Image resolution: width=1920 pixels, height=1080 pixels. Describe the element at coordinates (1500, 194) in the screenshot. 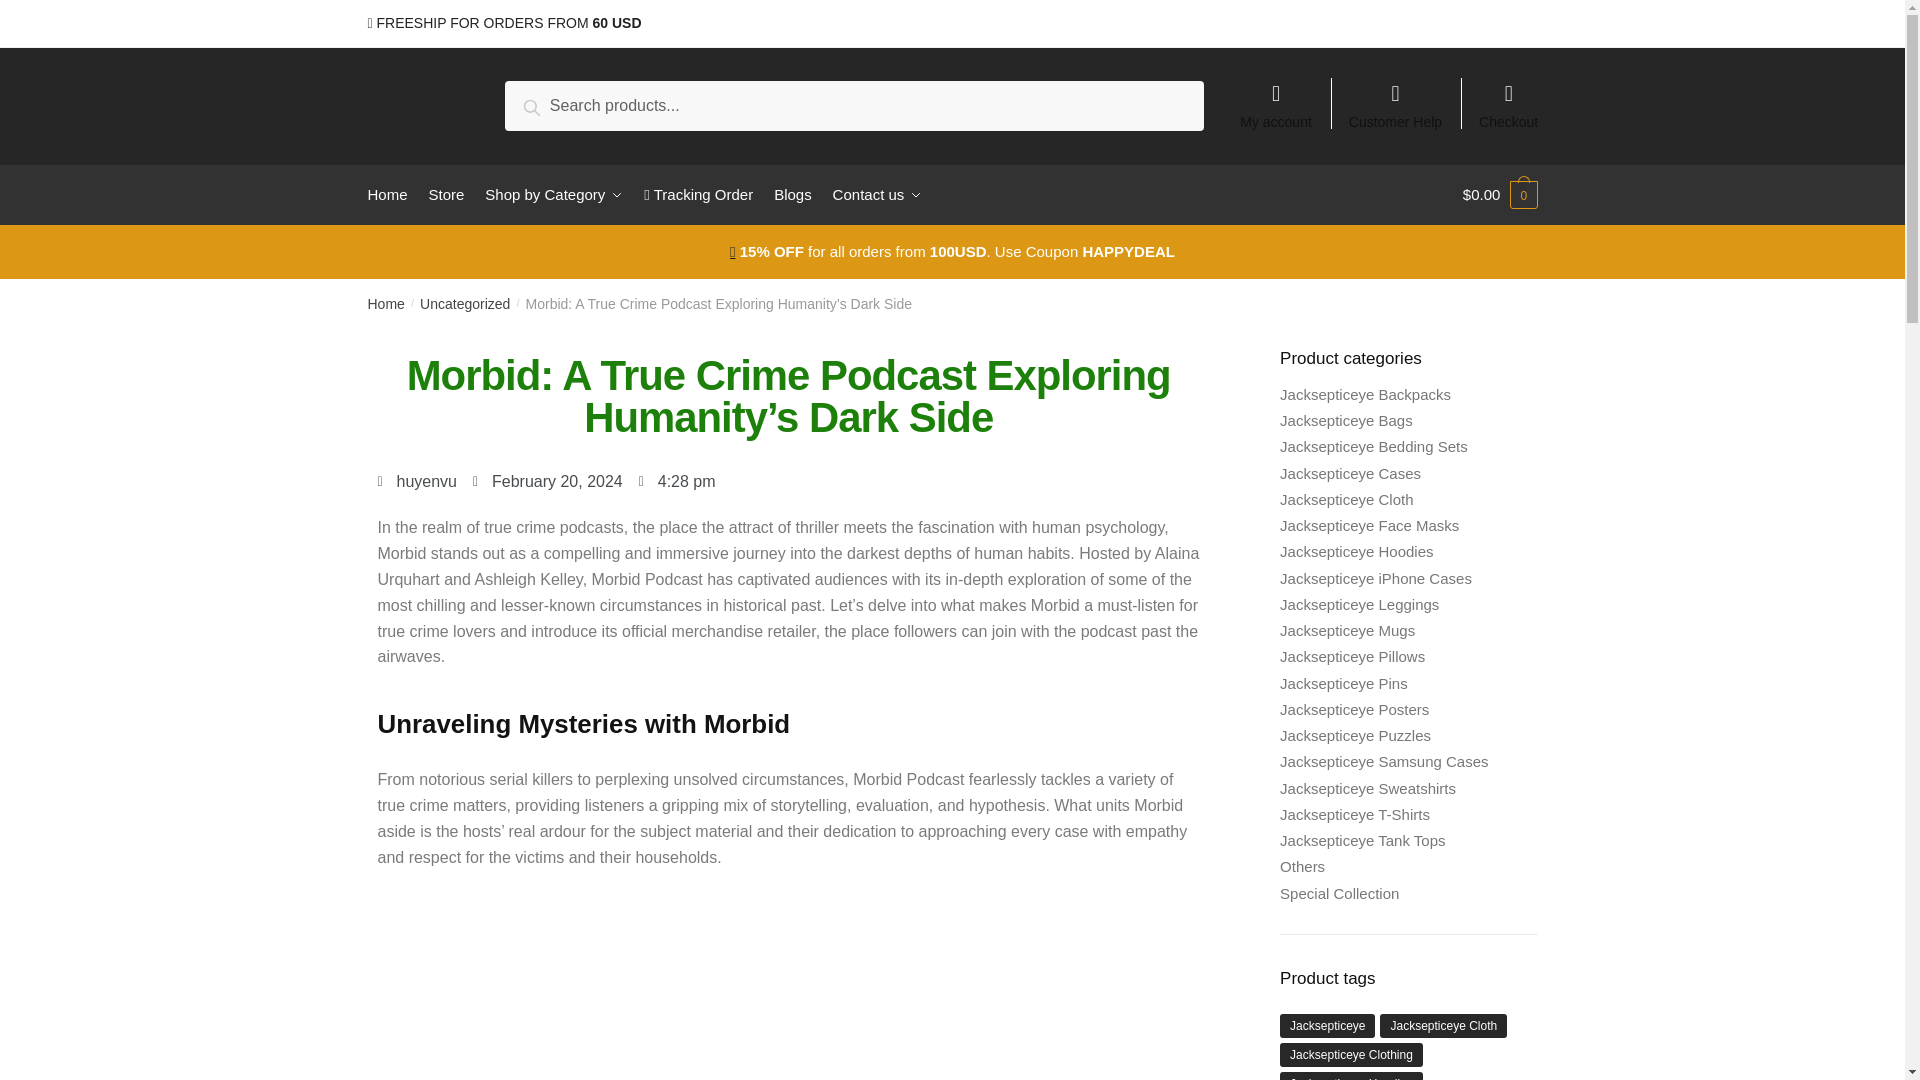

I see `View your shopping cart` at that location.